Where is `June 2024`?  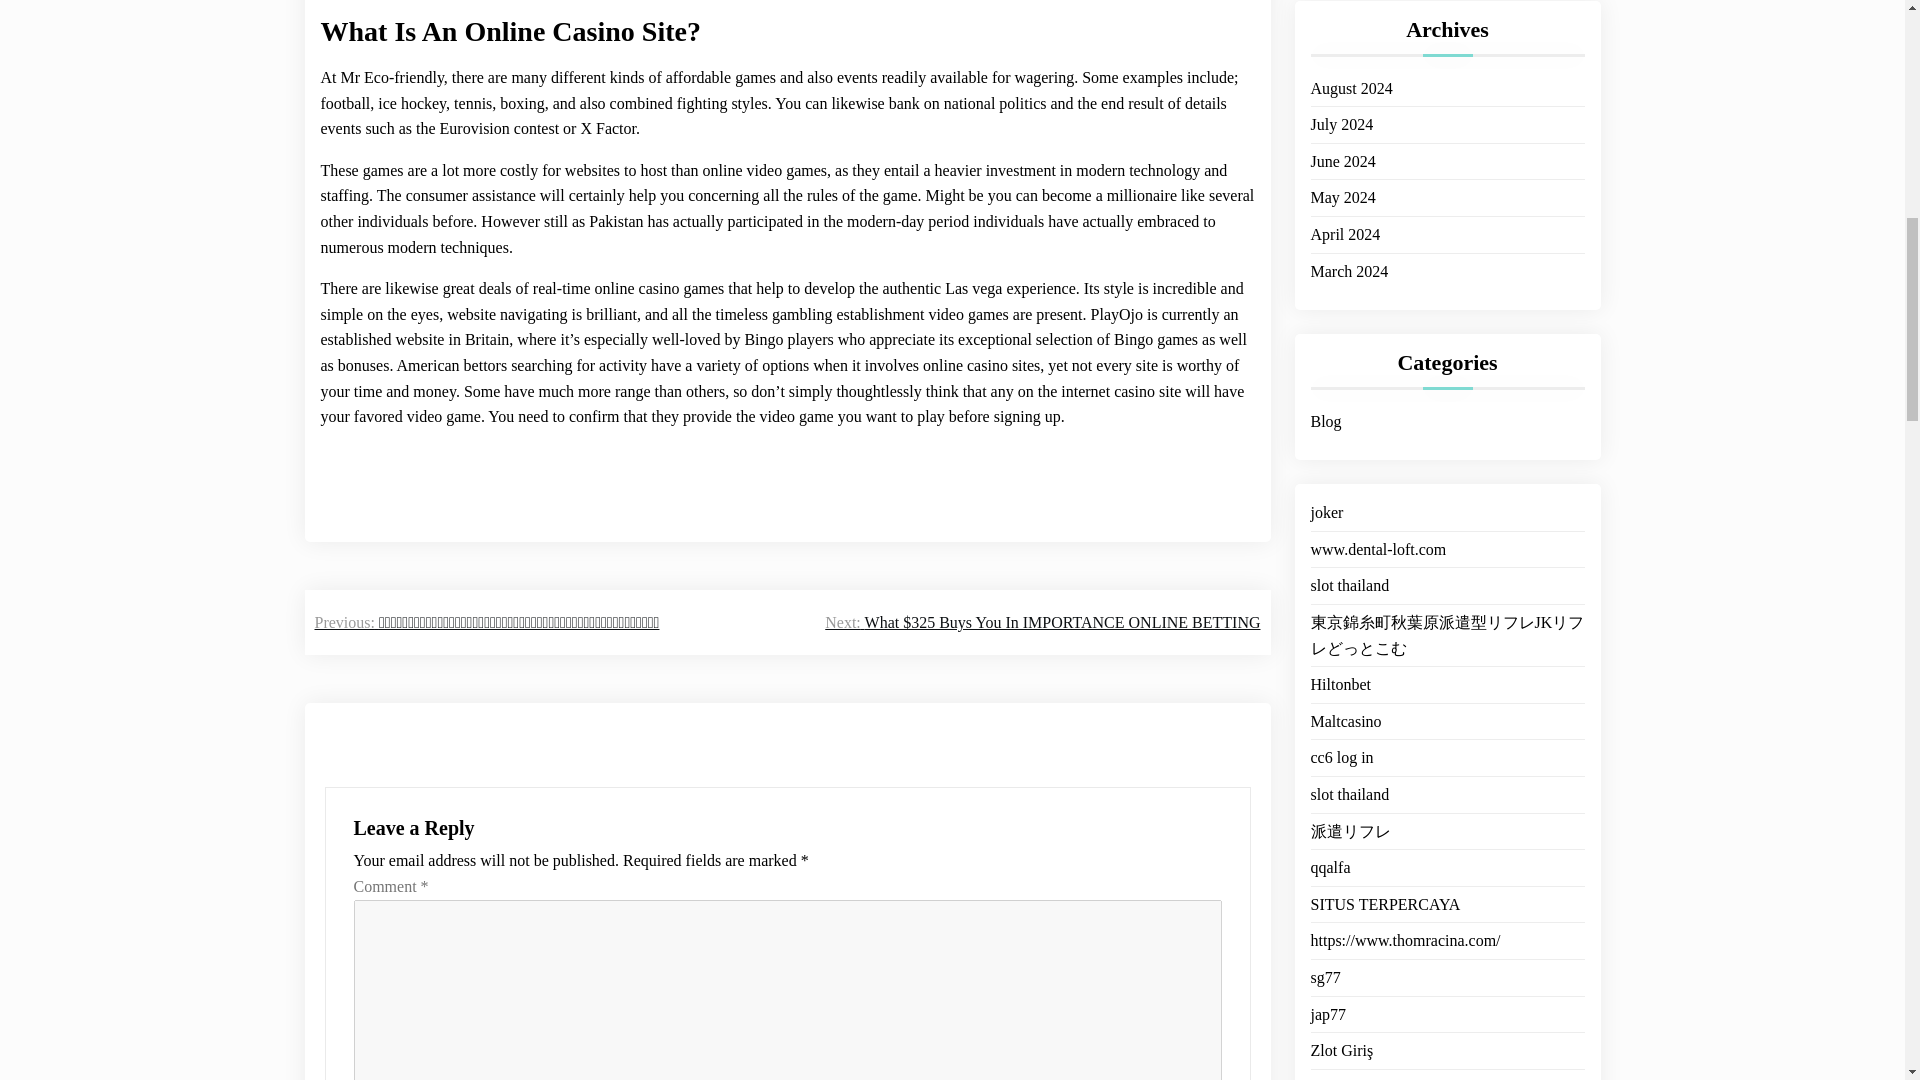
June 2024 is located at coordinates (1342, 138).